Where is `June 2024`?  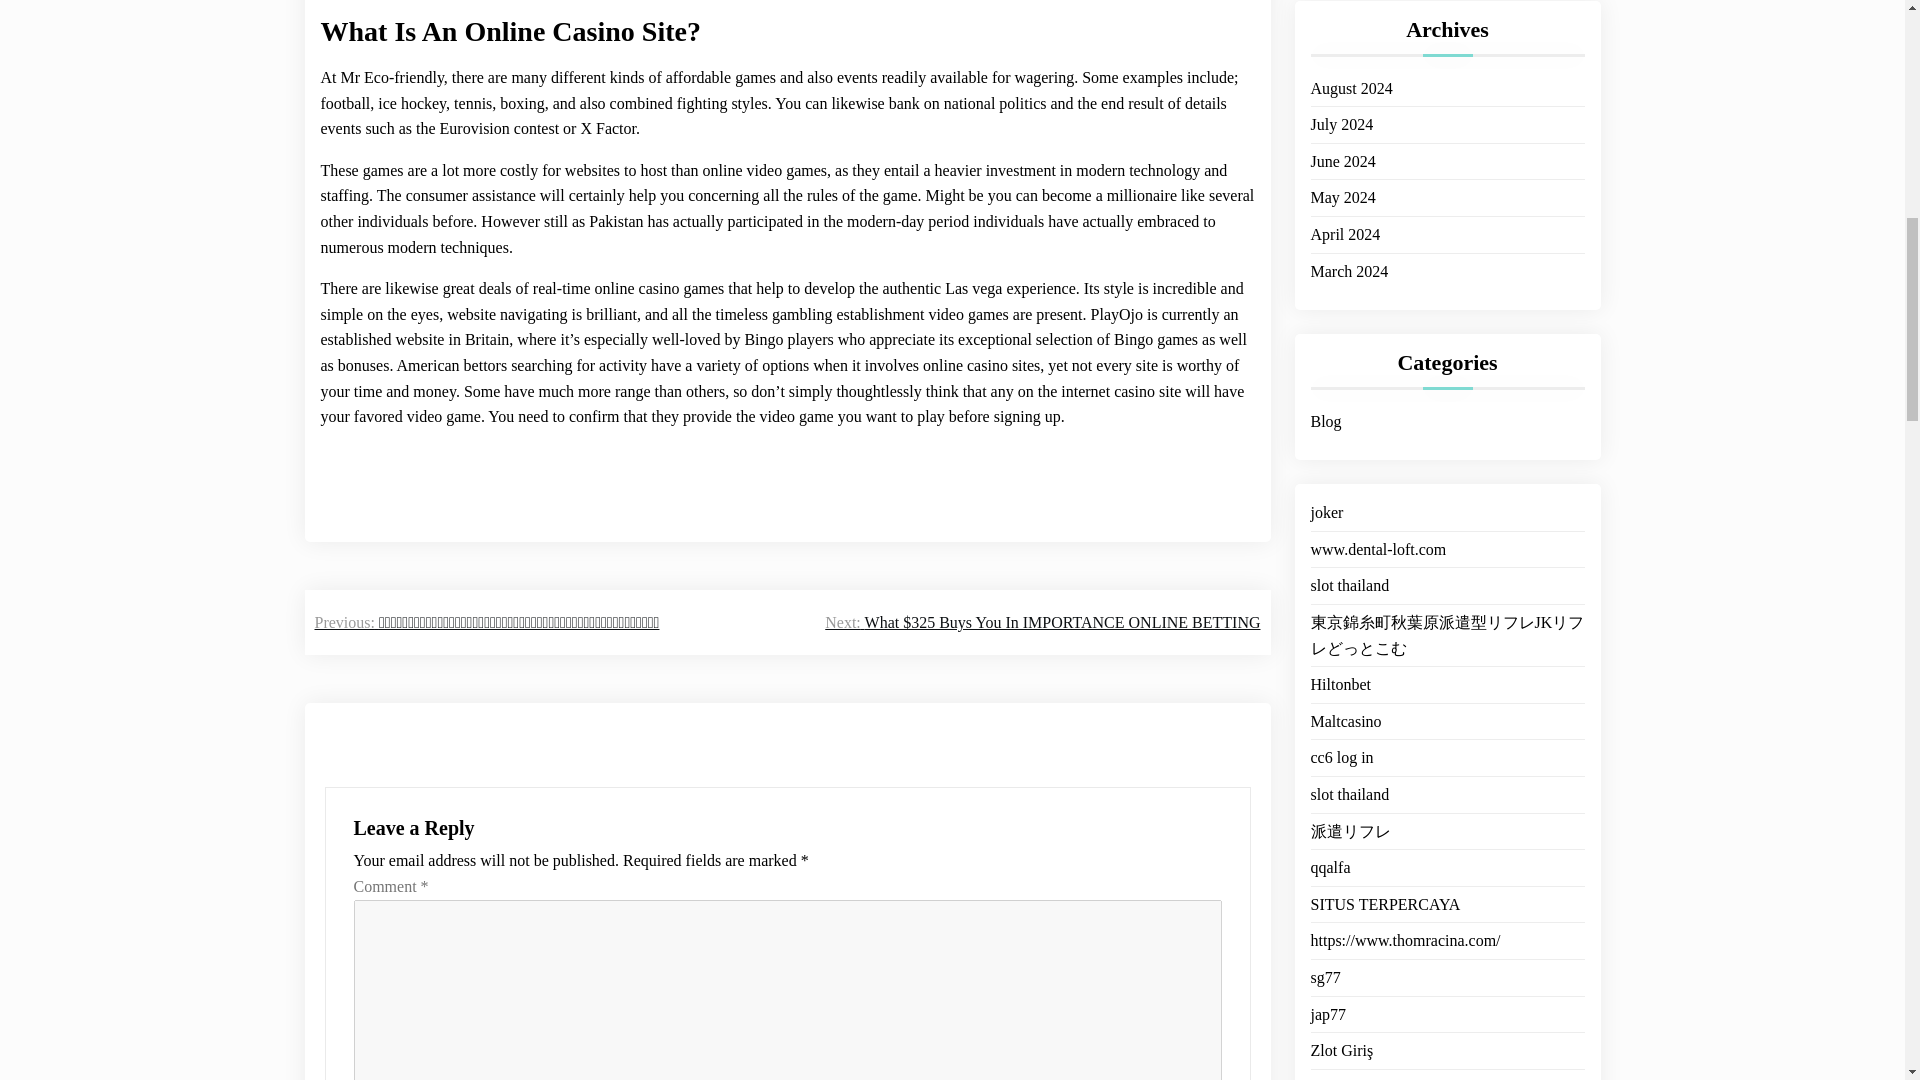
June 2024 is located at coordinates (1342, 138).